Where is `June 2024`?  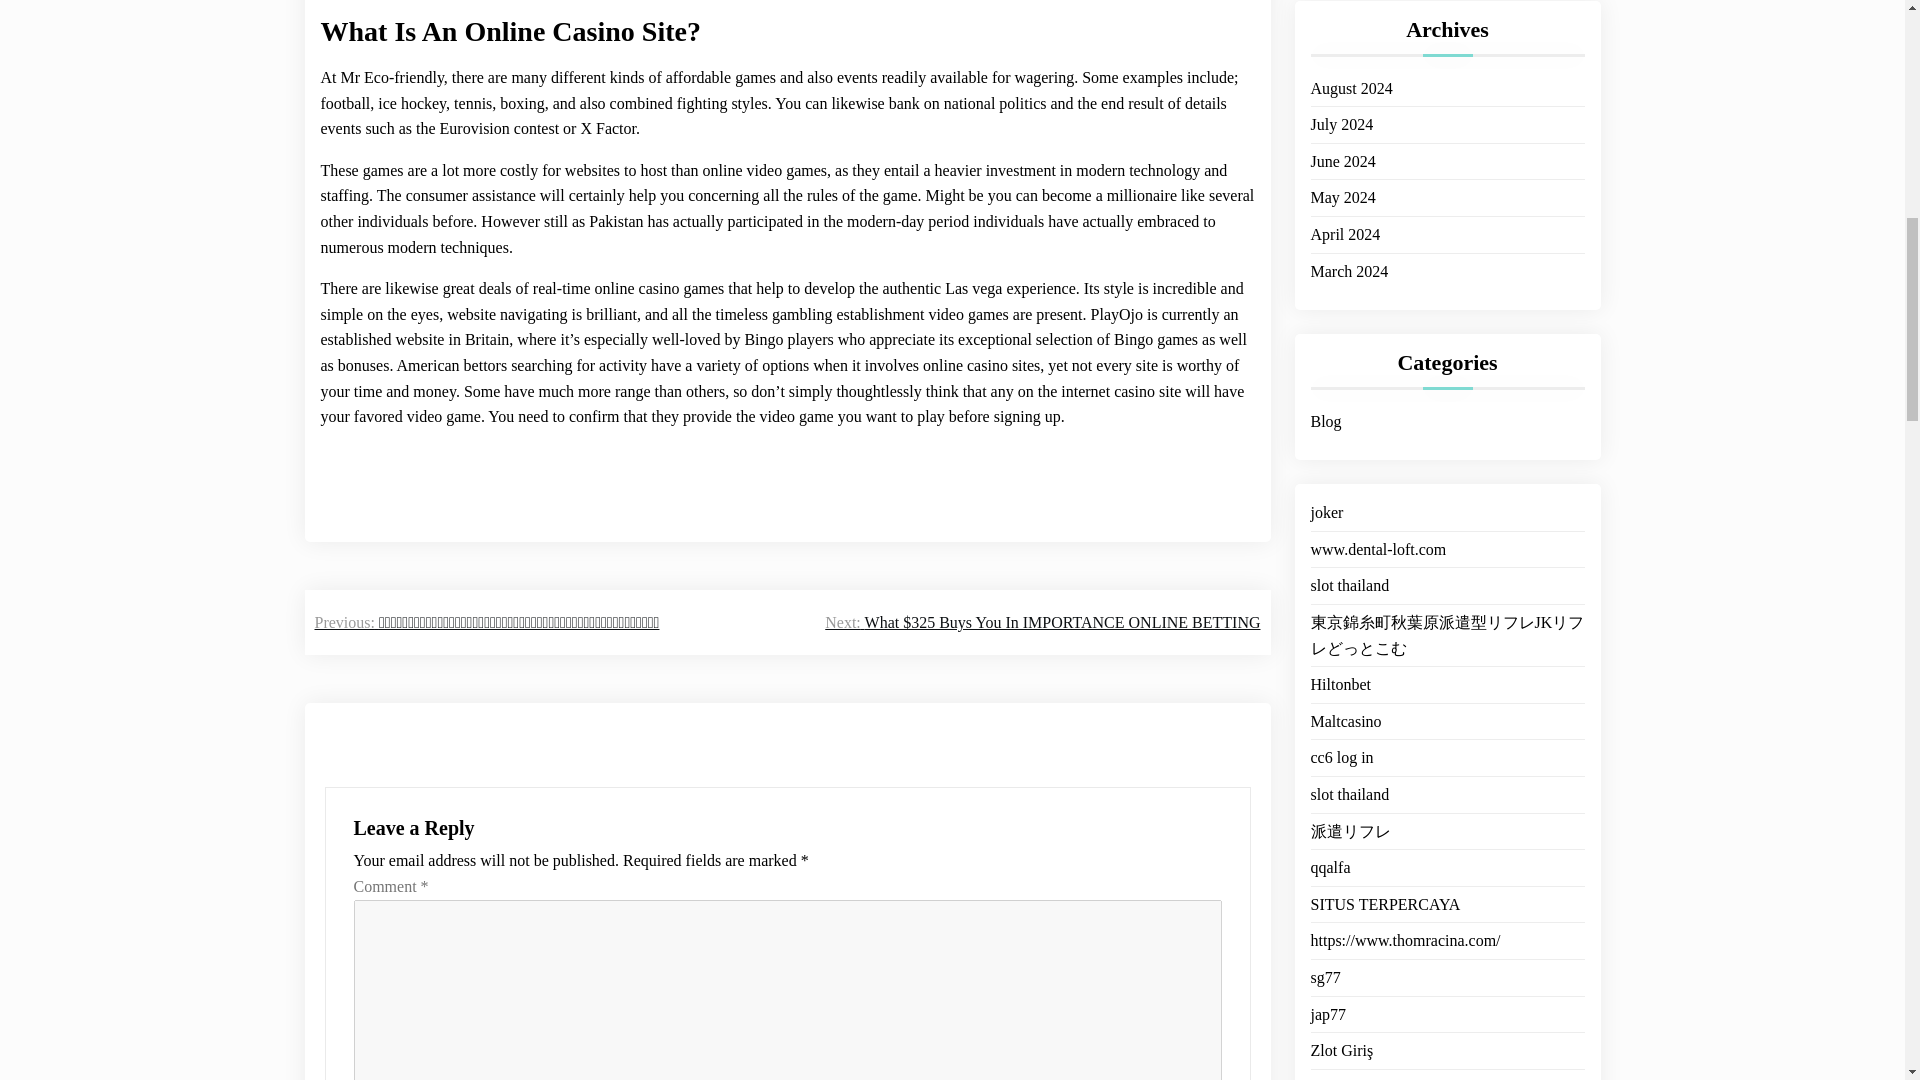
June 2024 is located at coordinates (1342, 138).